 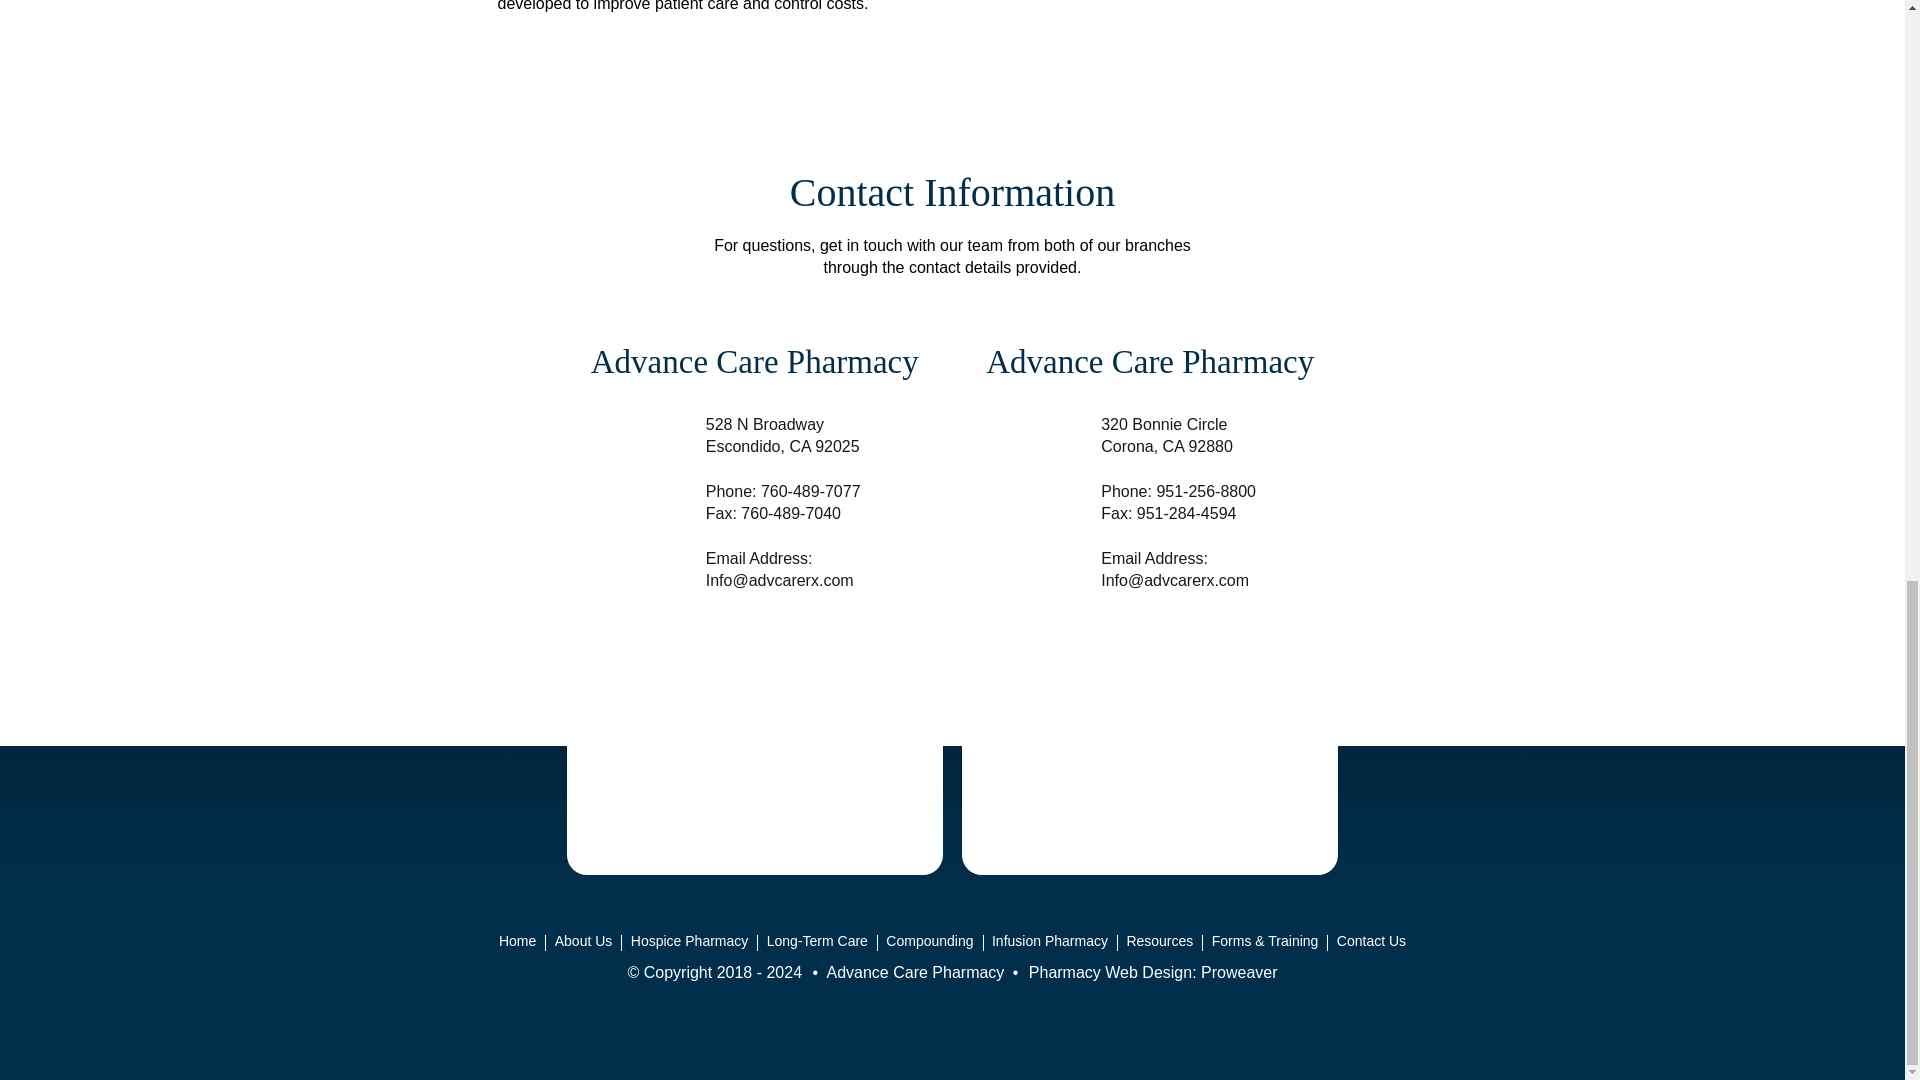 I want to click on Compounding, so click(x=929, y=940).